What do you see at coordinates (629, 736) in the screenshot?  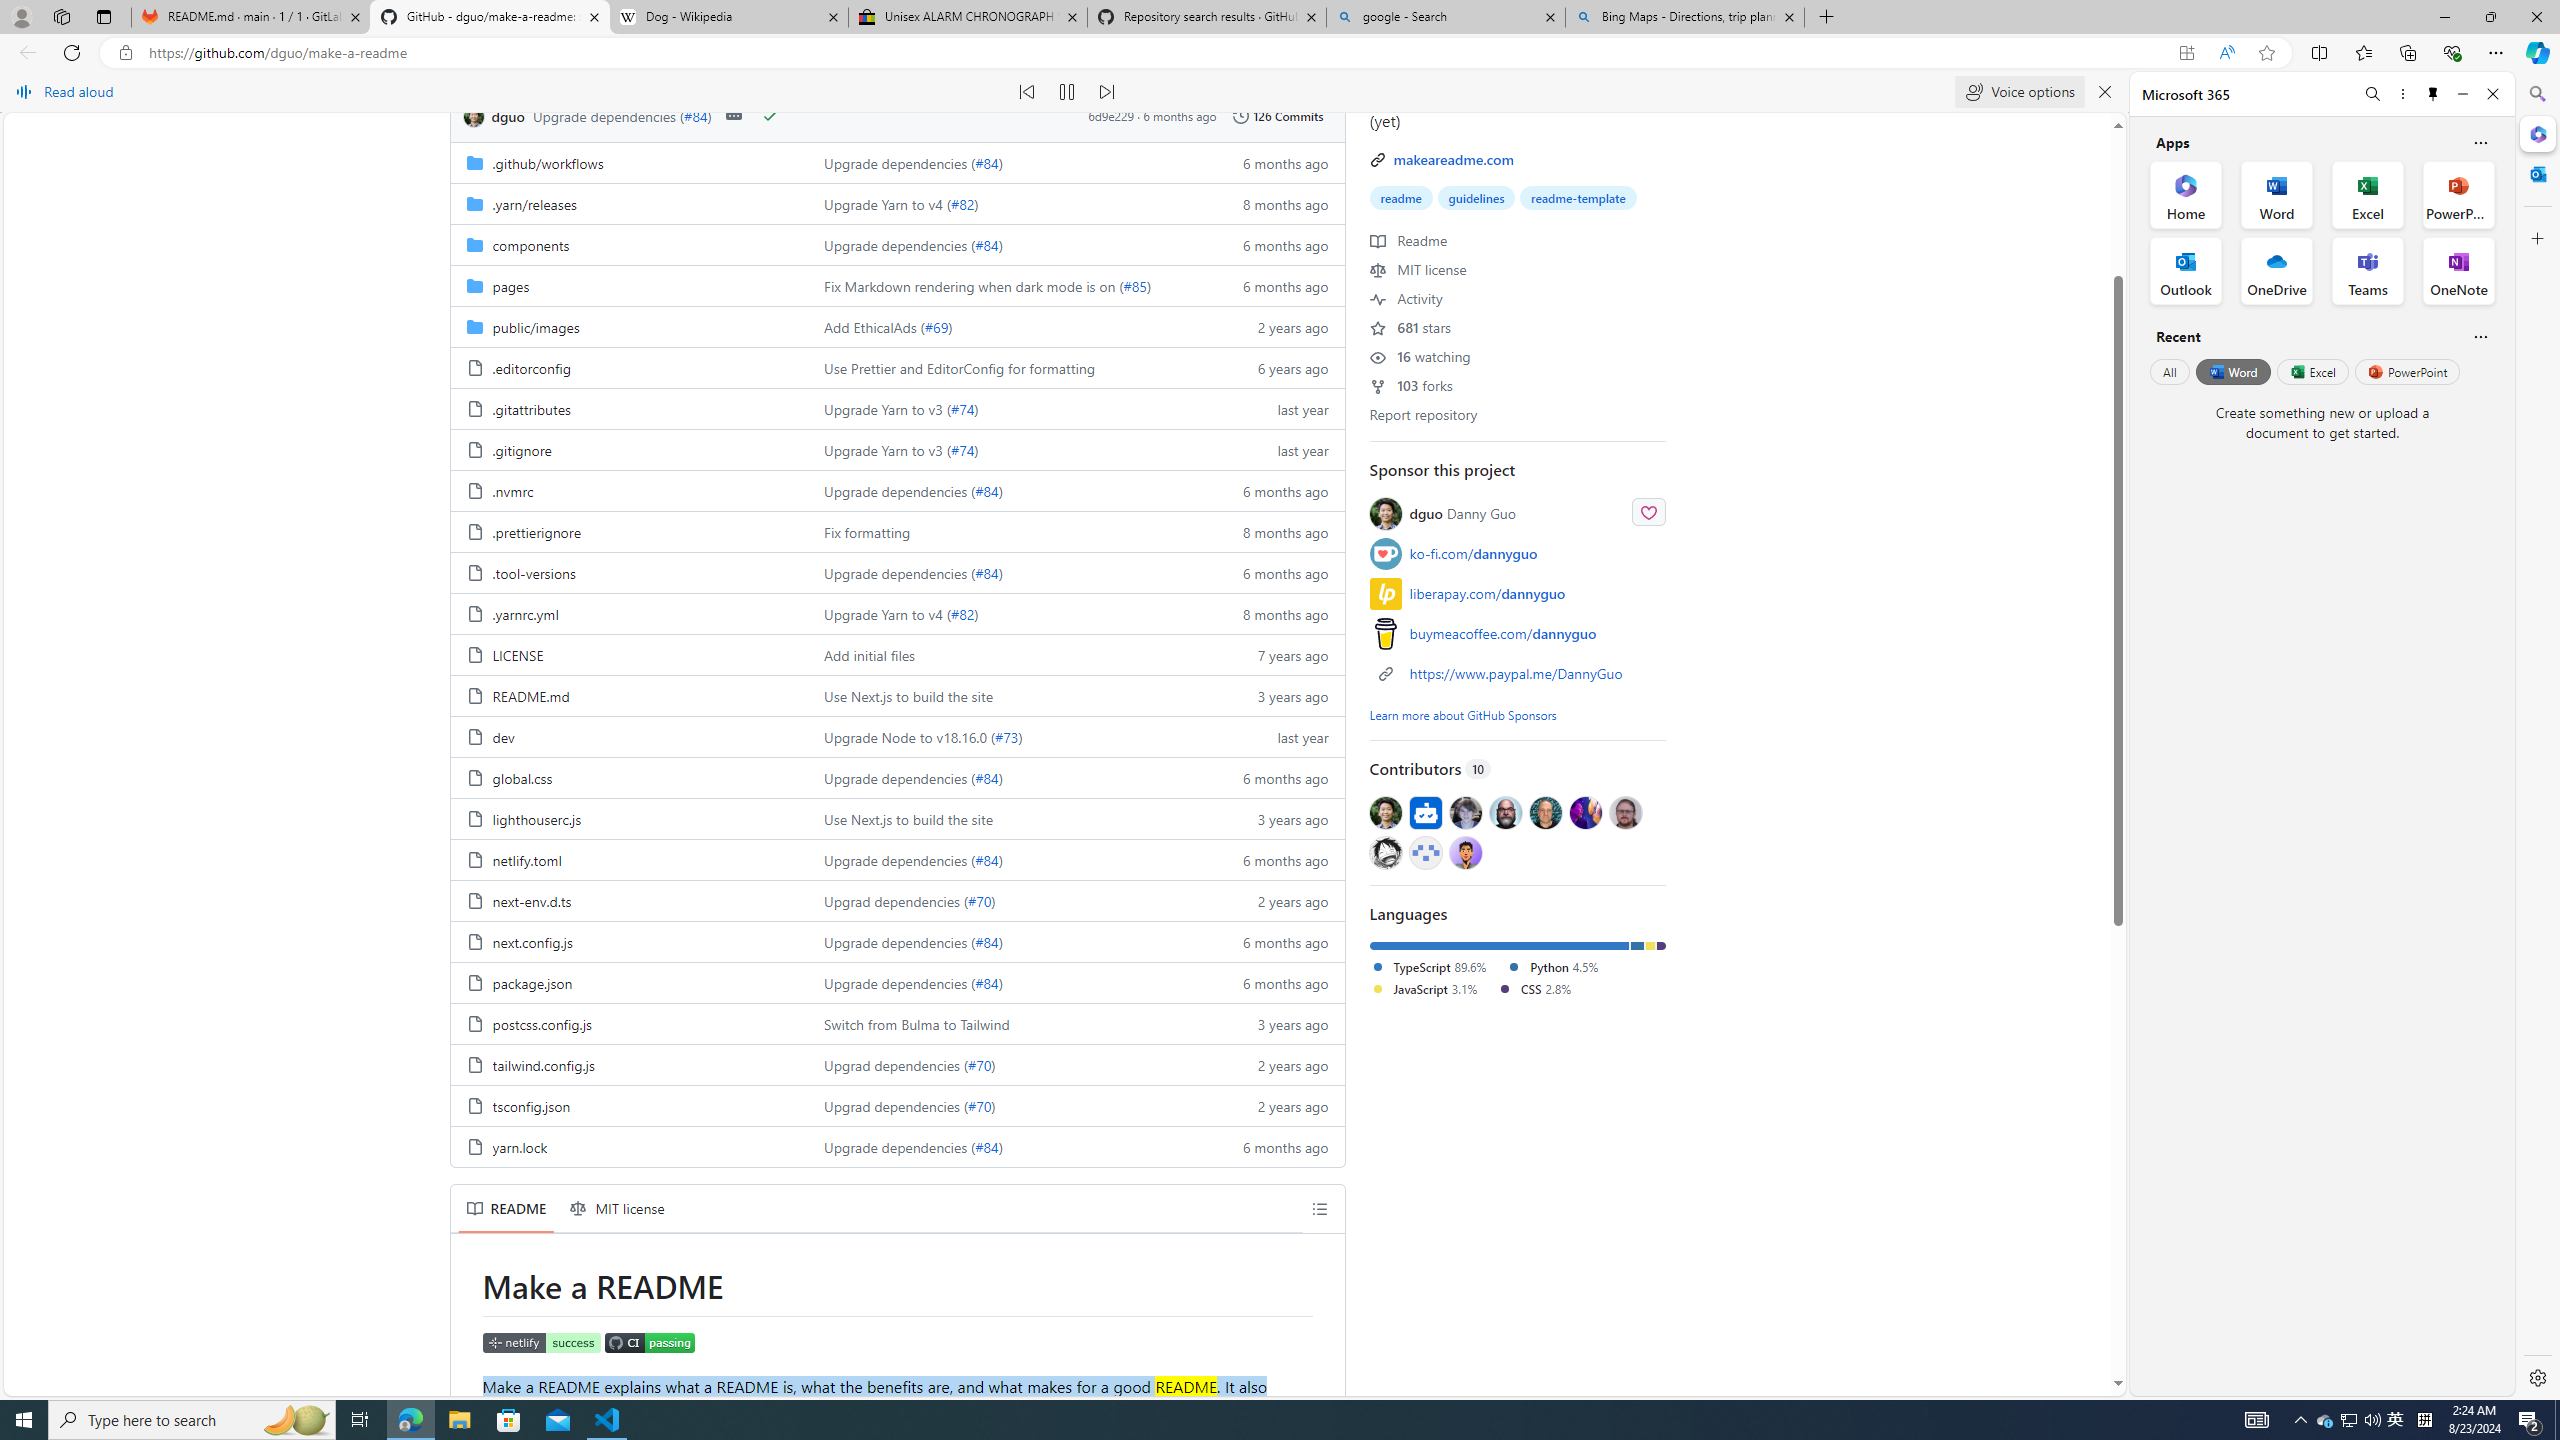 I see `dev, (File)` at bounding box center [629, 736].